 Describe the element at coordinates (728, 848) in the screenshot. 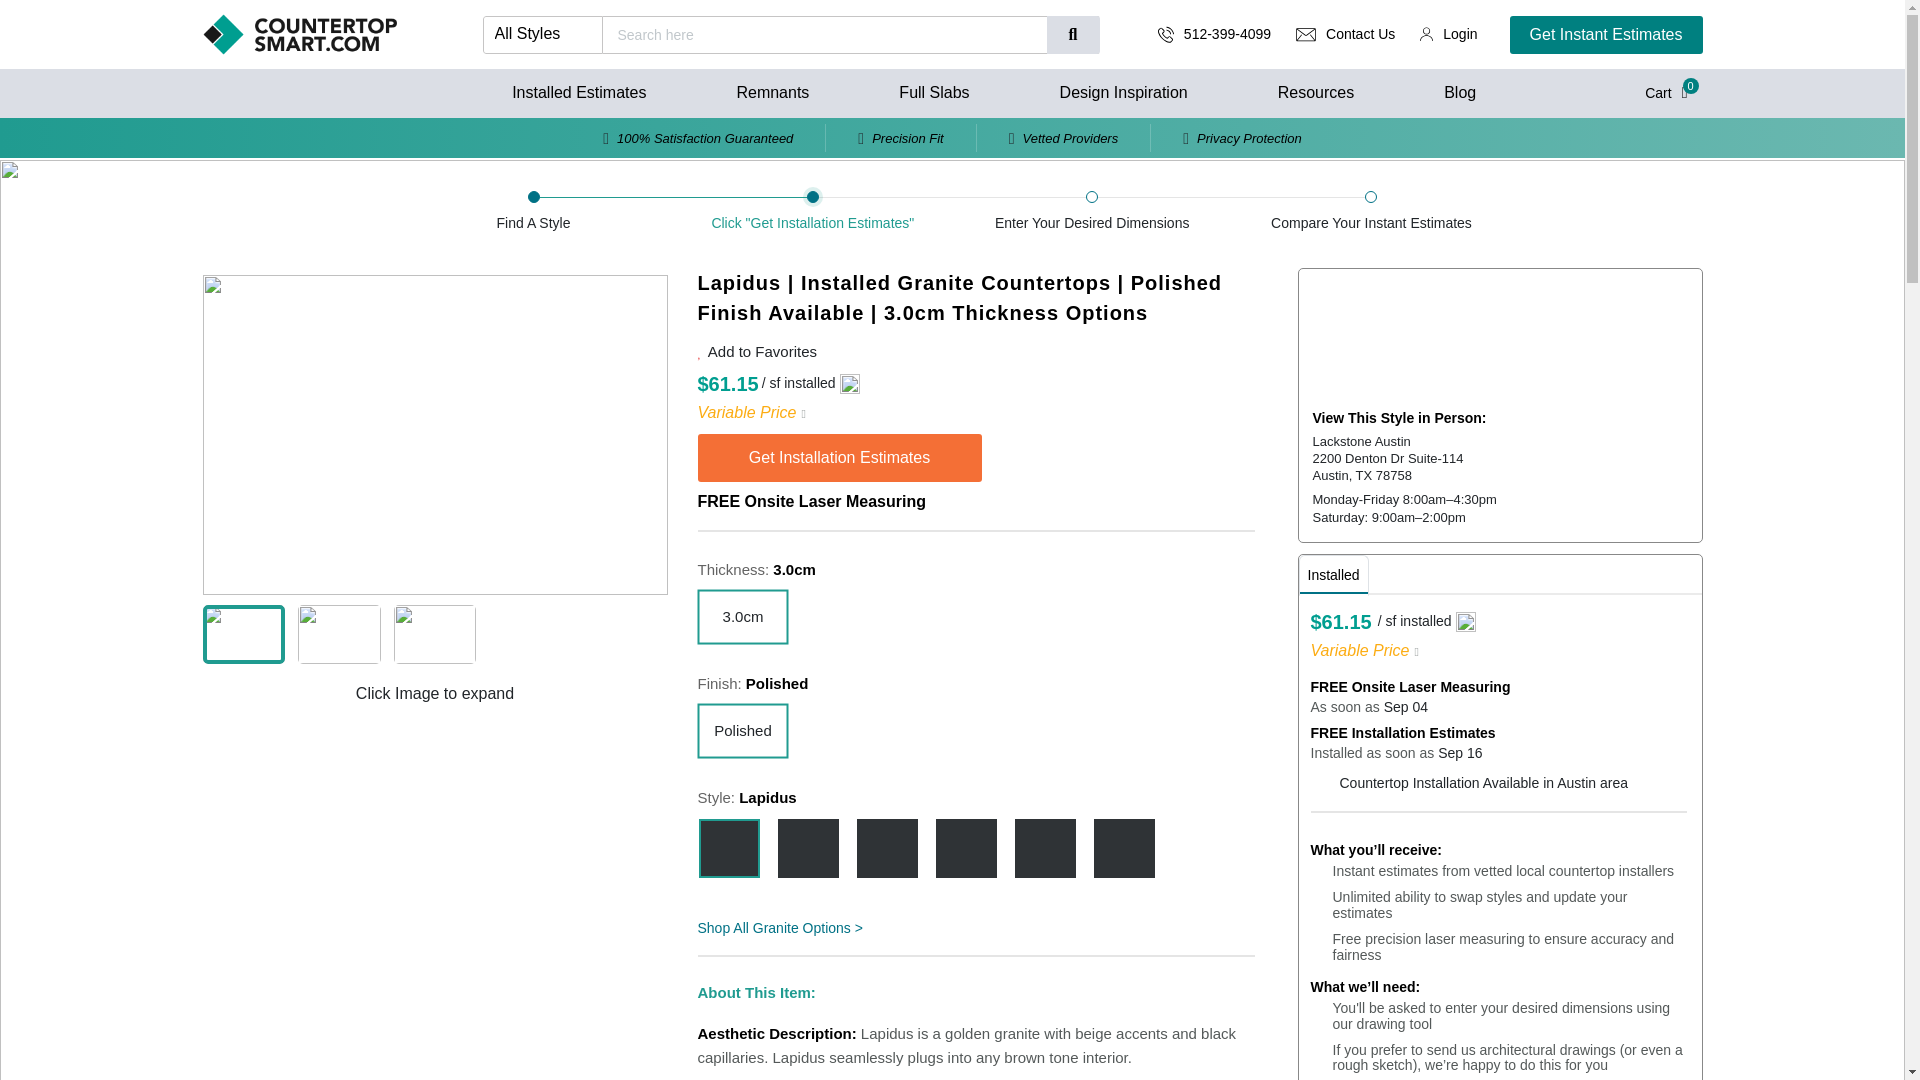

I see `Lapidus` at that location.